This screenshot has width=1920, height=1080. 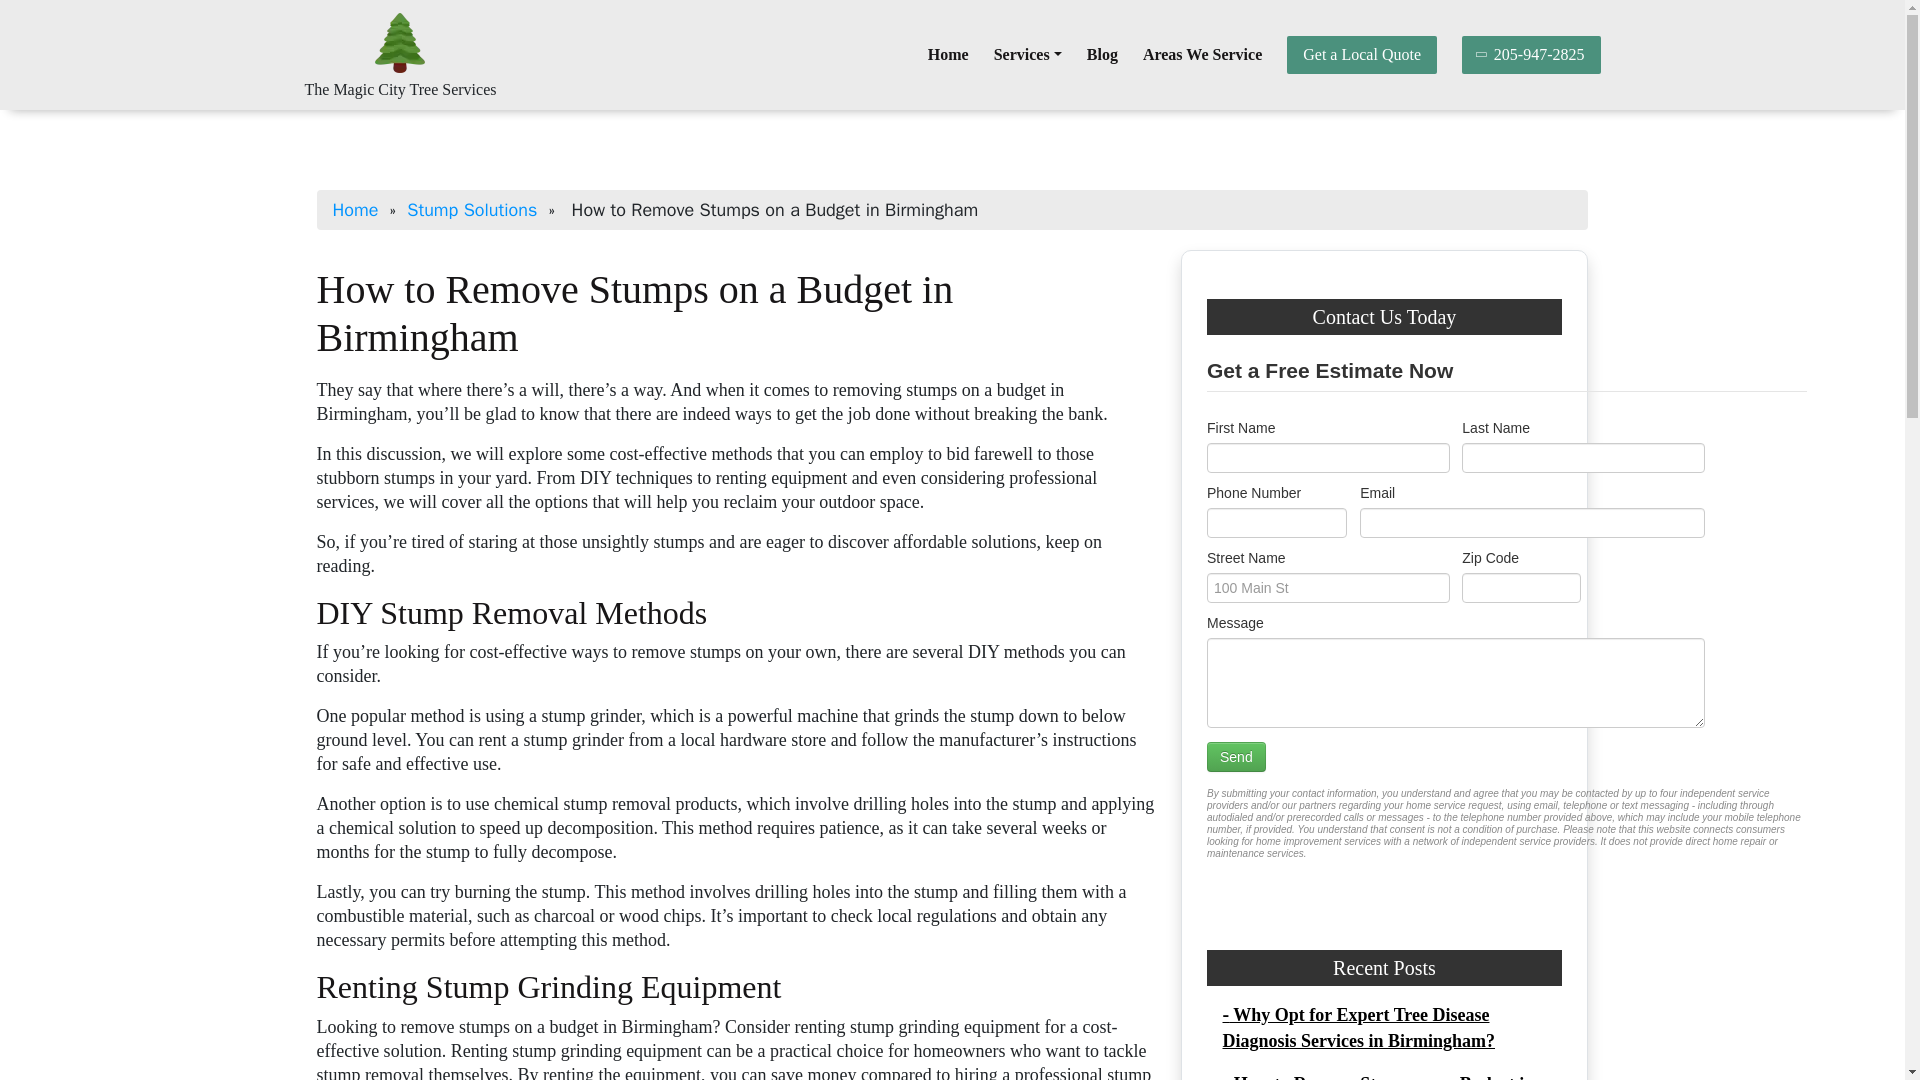 I want to click on Services, so click(x=1028, y=54).